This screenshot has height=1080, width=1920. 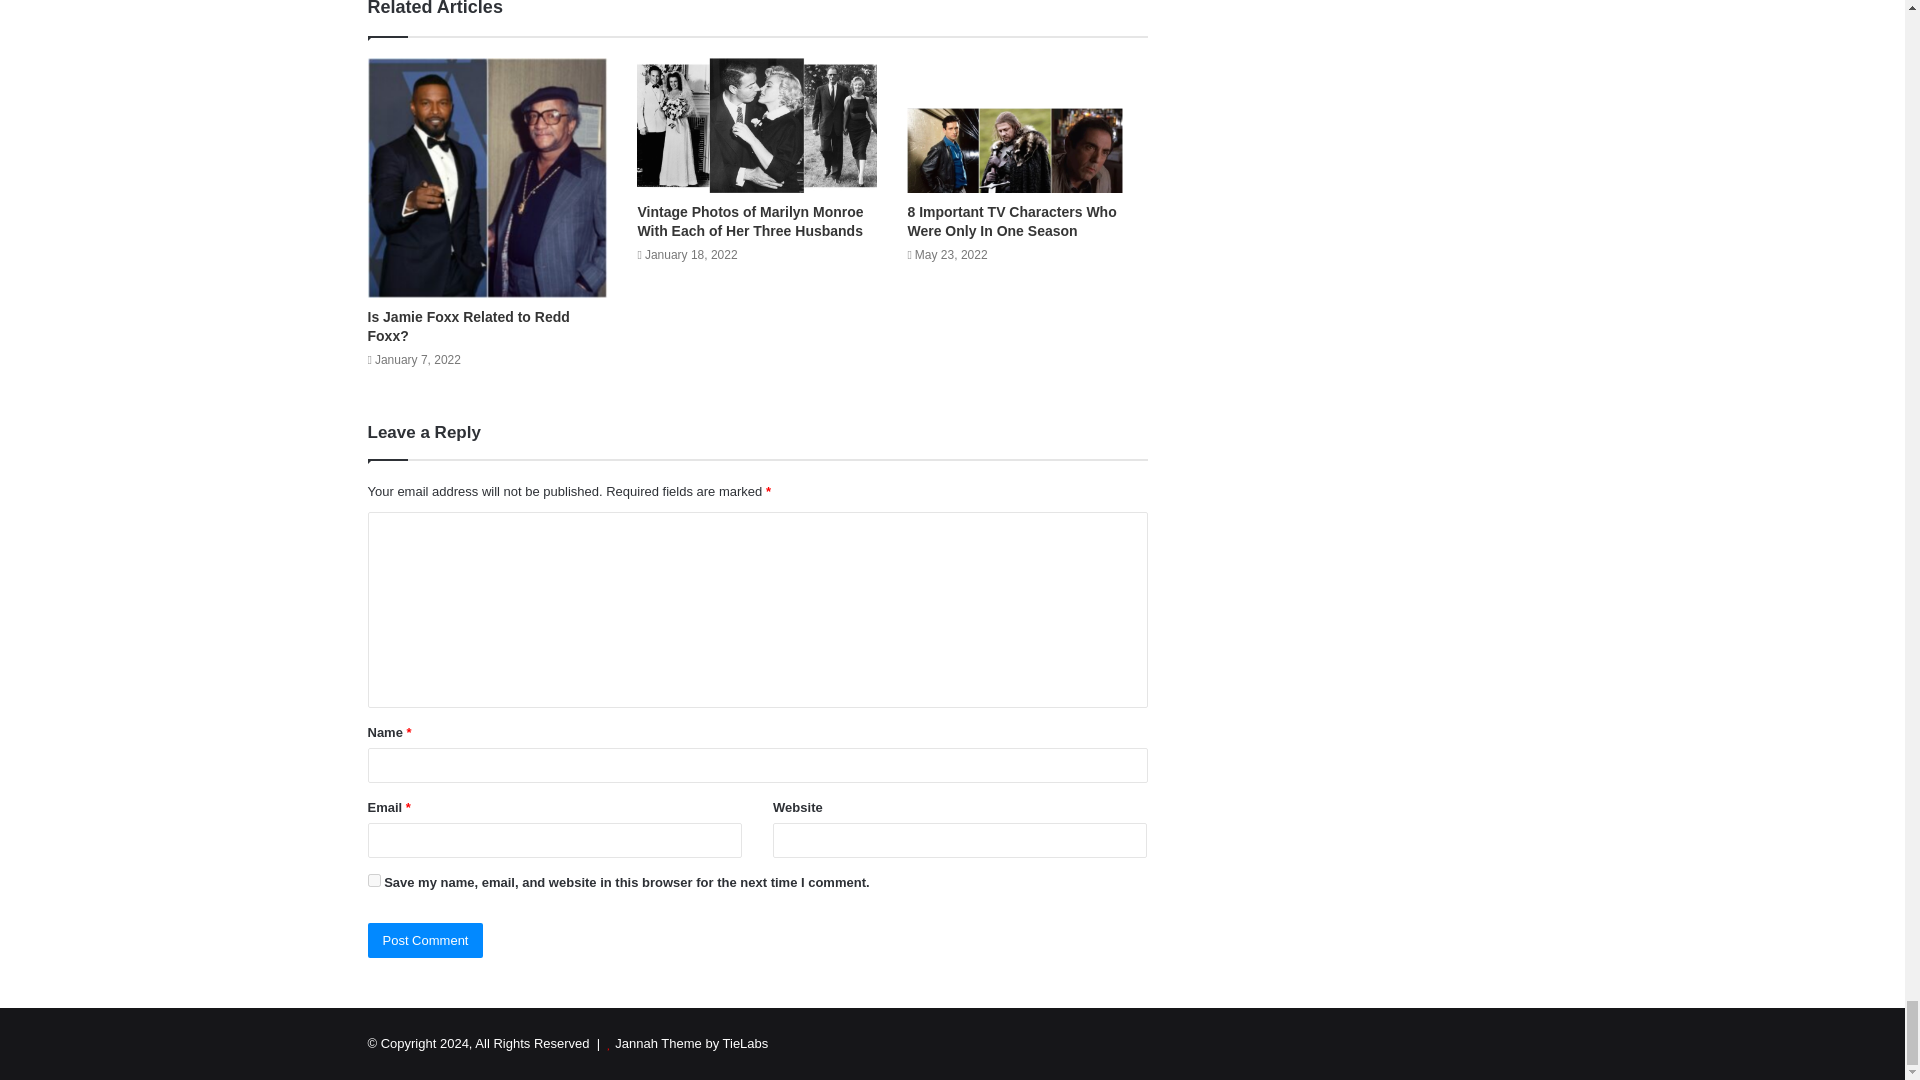 What do you see at coordinates (374, 880) in the screenshot?
I see `yes` at bounding box center [374, 880].